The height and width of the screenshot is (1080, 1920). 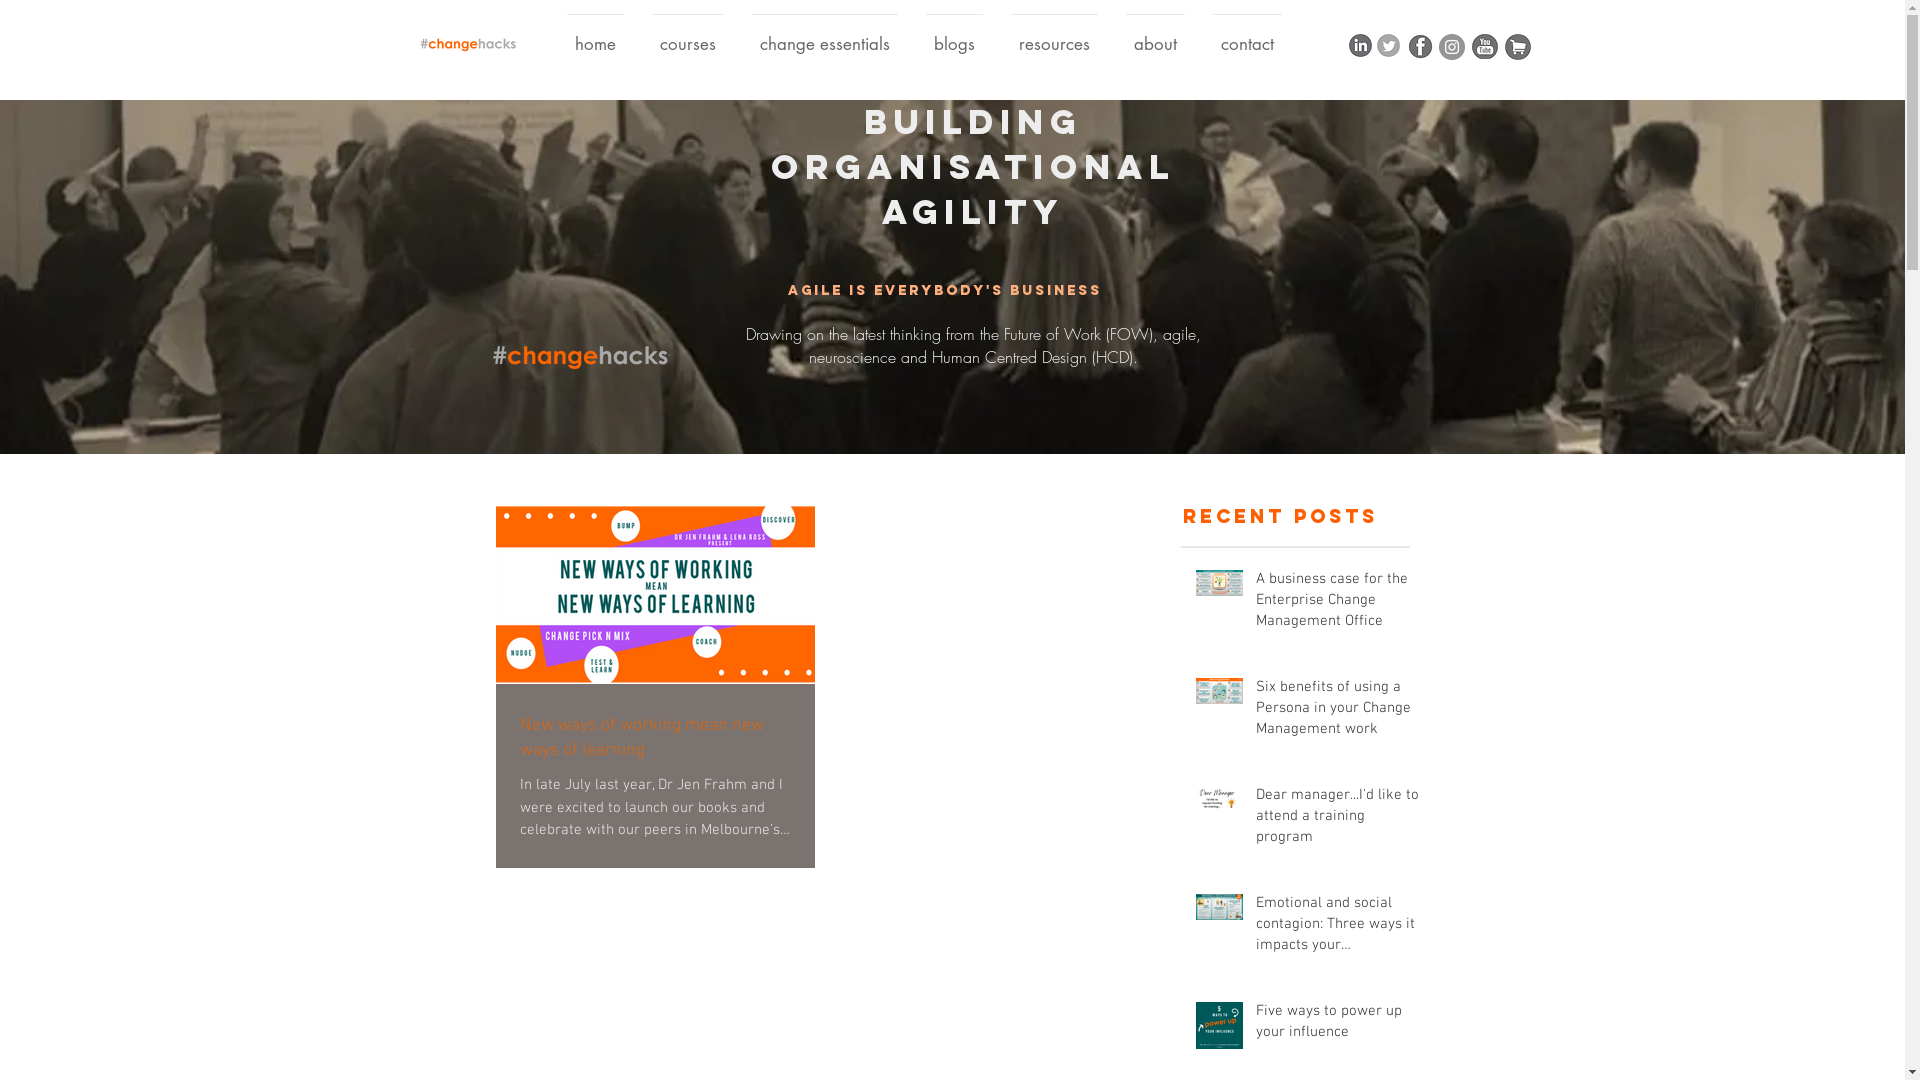 I want to click on resources, so click(x=1054, y=36).